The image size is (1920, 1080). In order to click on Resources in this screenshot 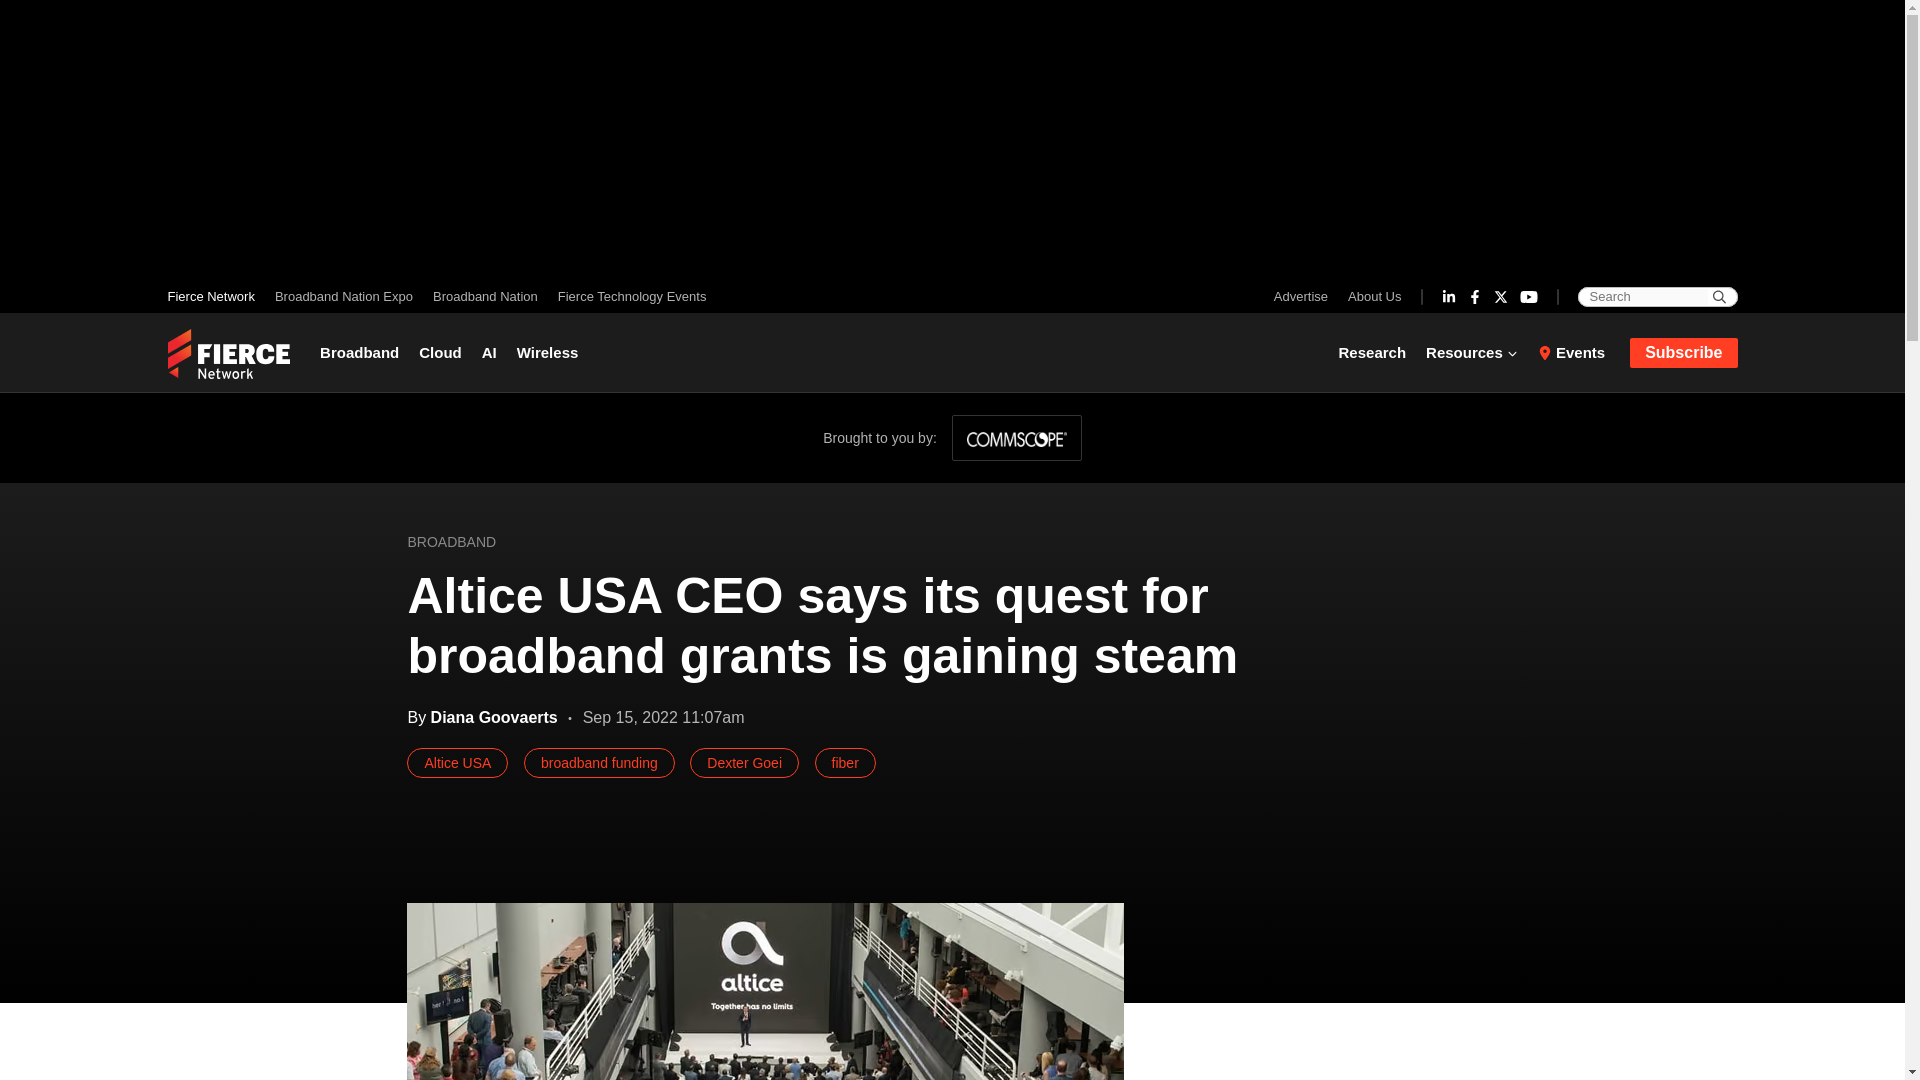, I will do `click(1472, 352)`.